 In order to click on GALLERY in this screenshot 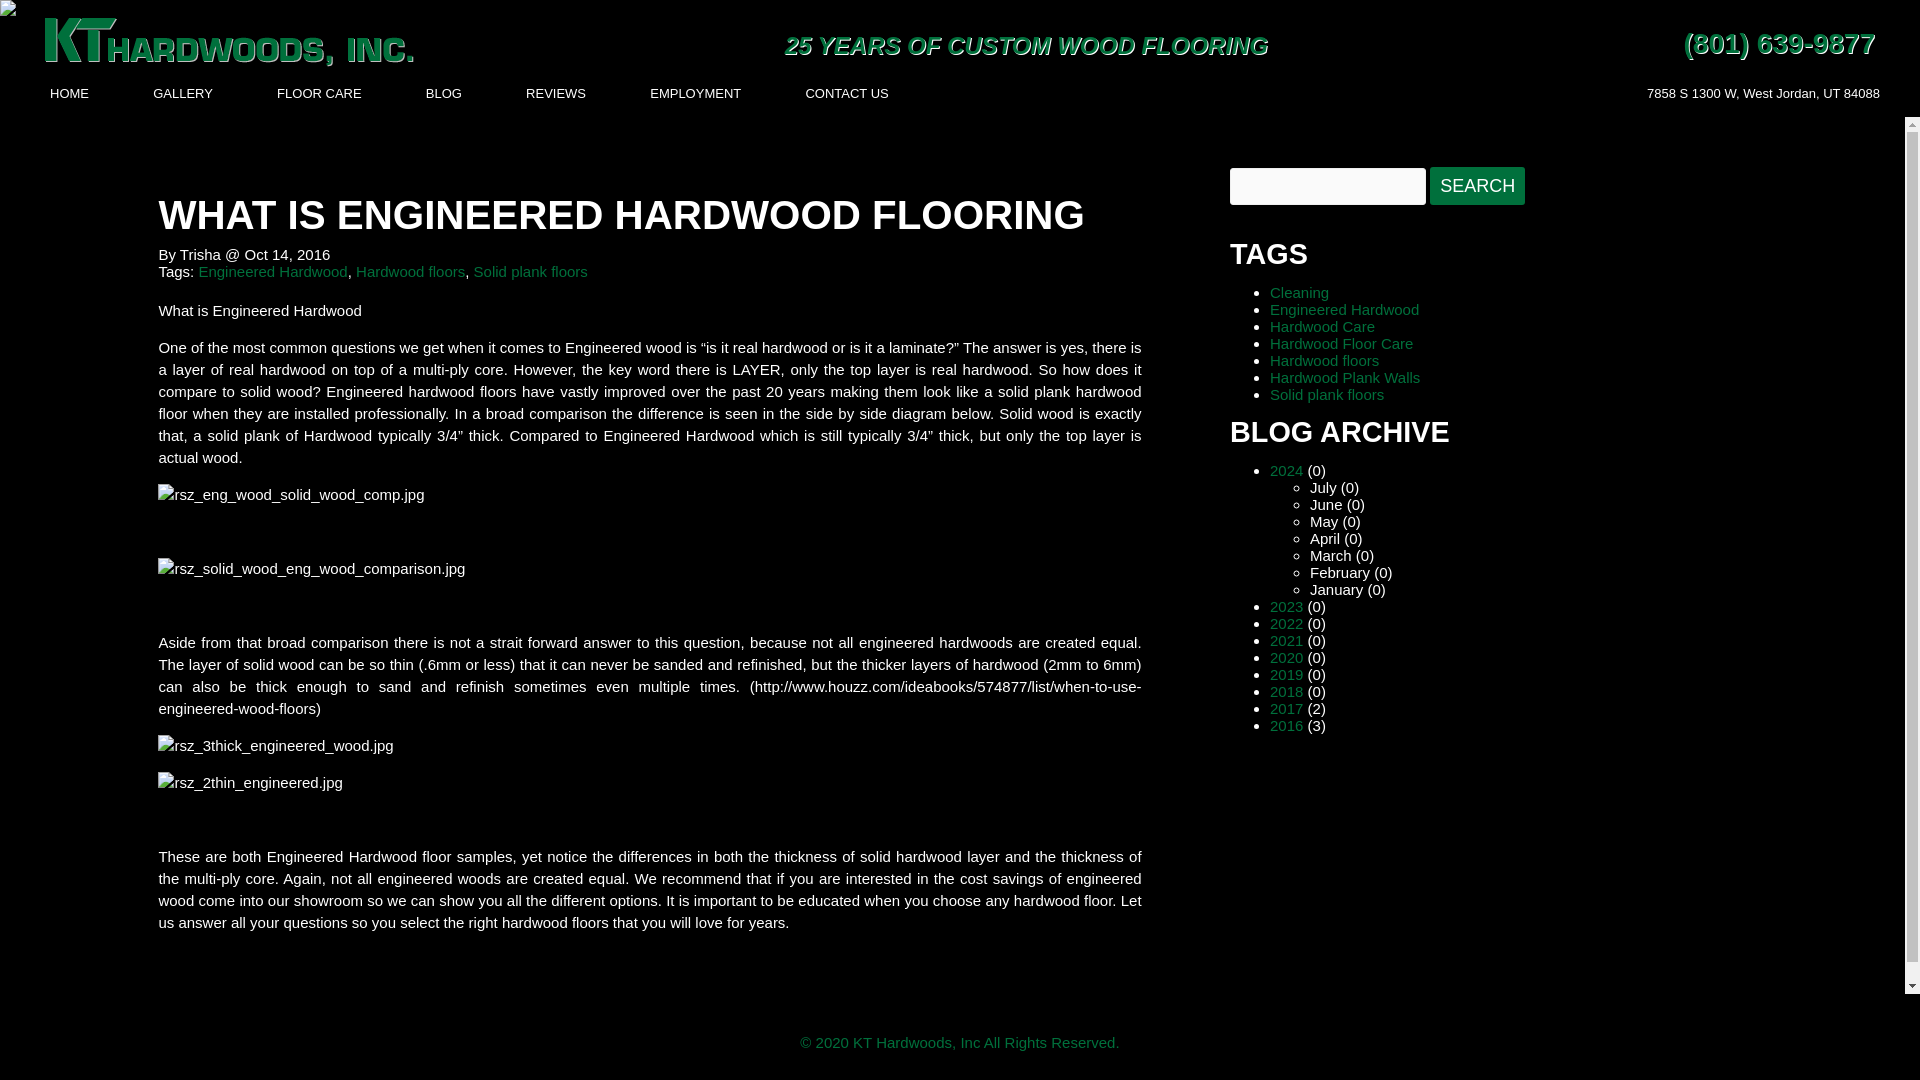, I will do `click(183, 93)`.